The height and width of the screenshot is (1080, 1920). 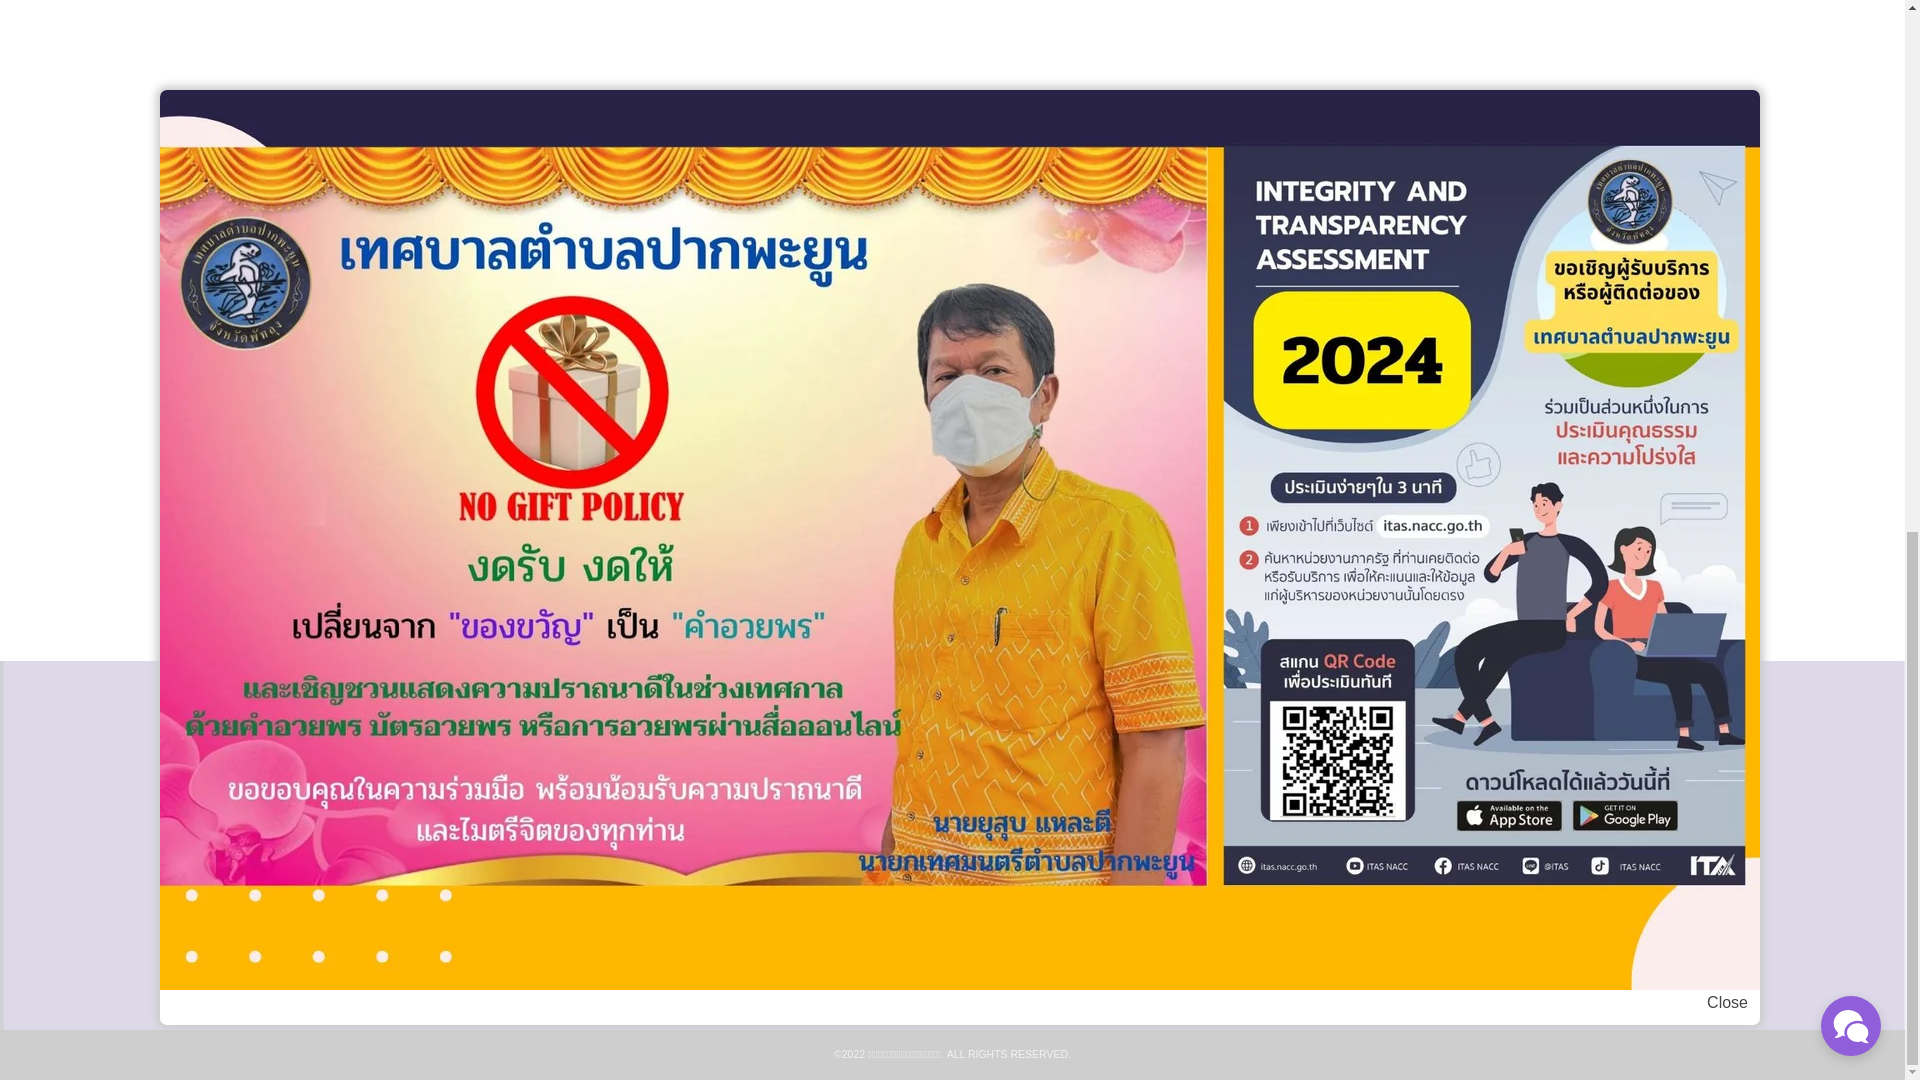 I want to click on Twitter icon, so click(x=1300, y=762).